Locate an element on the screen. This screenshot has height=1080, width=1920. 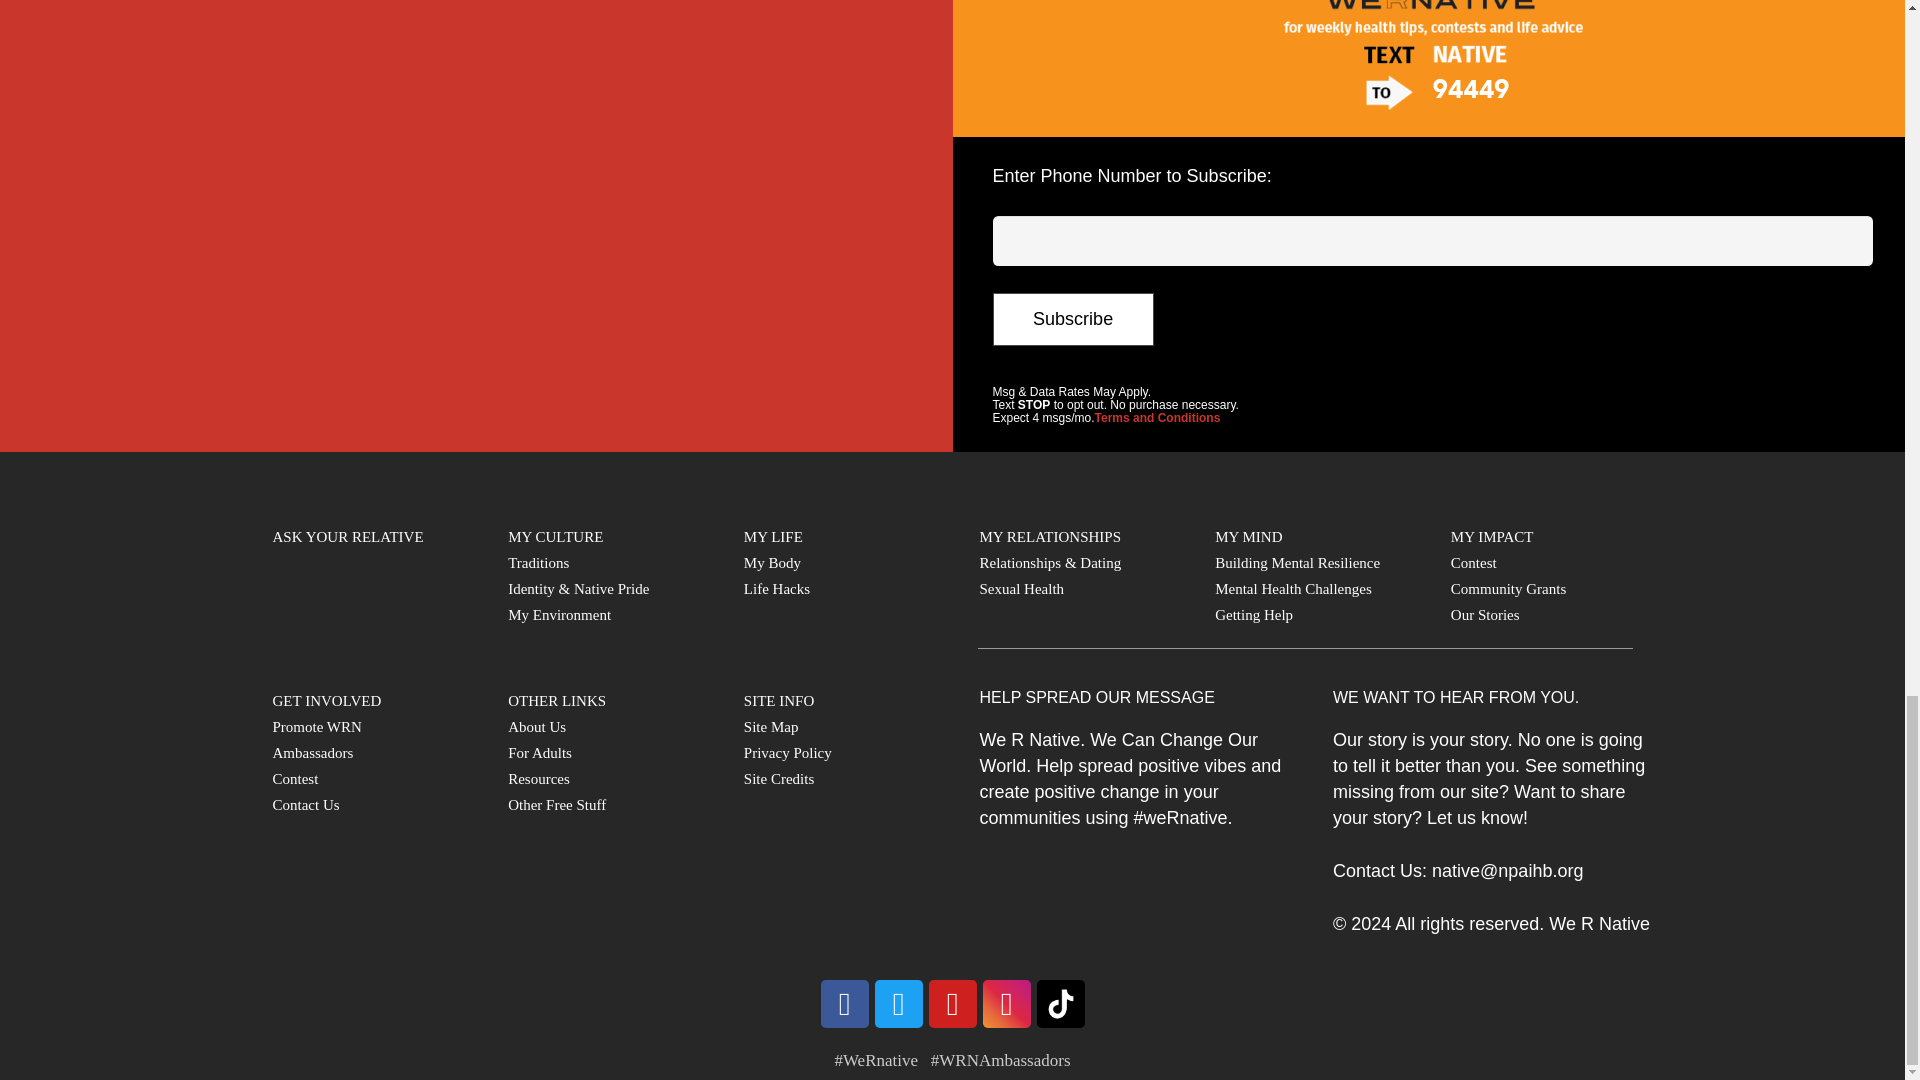
Subscribe is located at coordinates (1072, 318).